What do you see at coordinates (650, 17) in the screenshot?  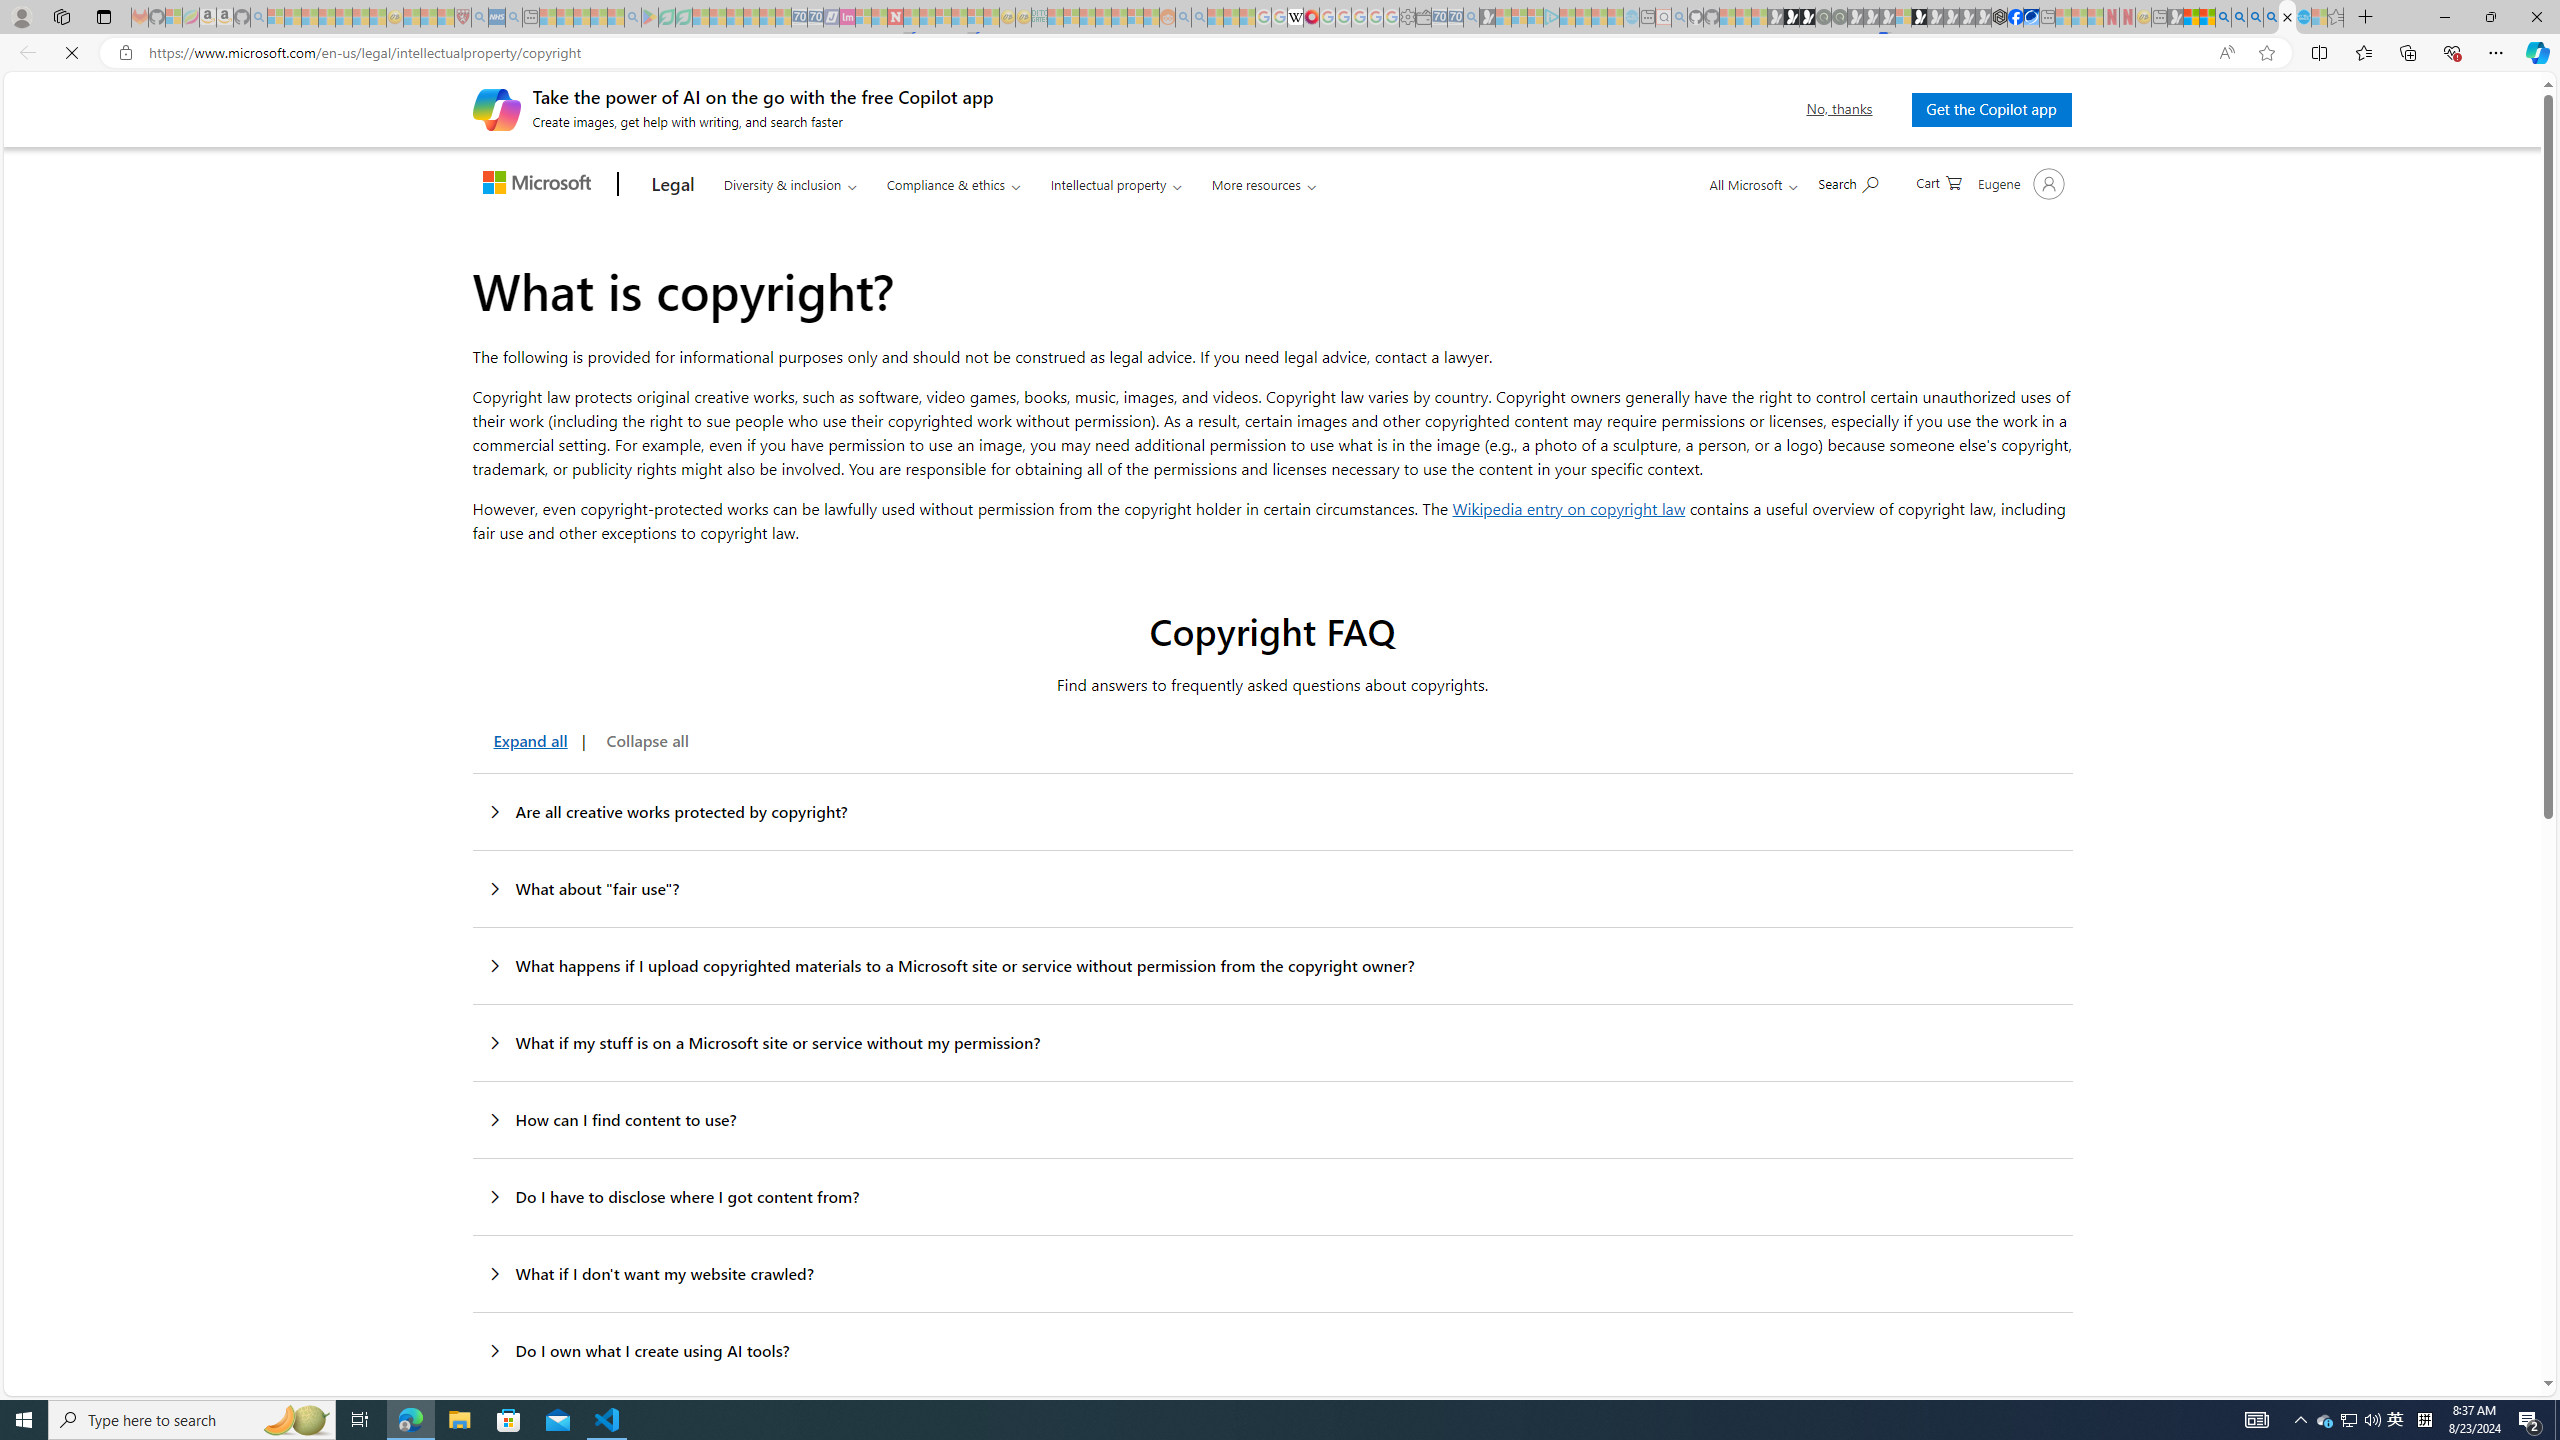 I see `Bluey: Let's Play! - Apps on Google Play - Sleeping` at bounding box center [650, 17].